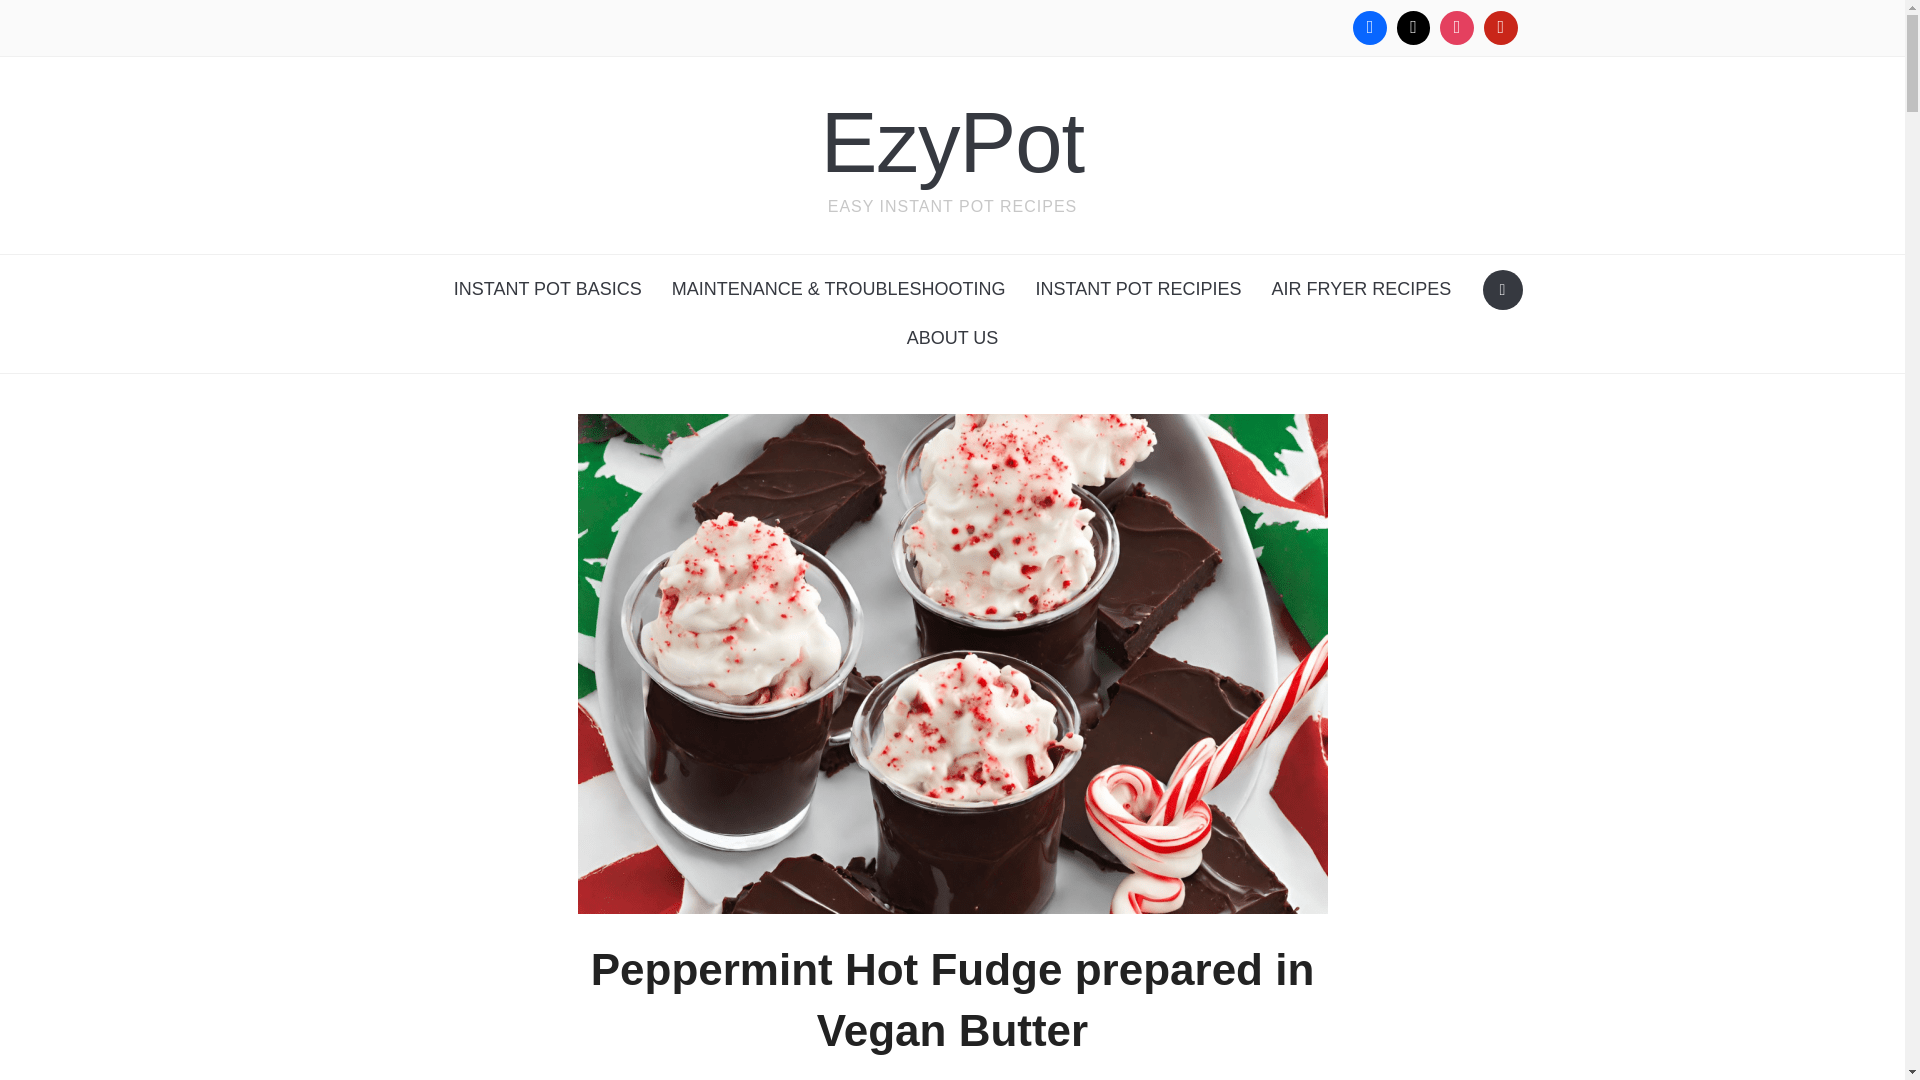 The height and width of the screenshot is (1080, 1920). Describe the element at coordinates (1370, 28) in the screenshot. I see `Facebook` at that location.